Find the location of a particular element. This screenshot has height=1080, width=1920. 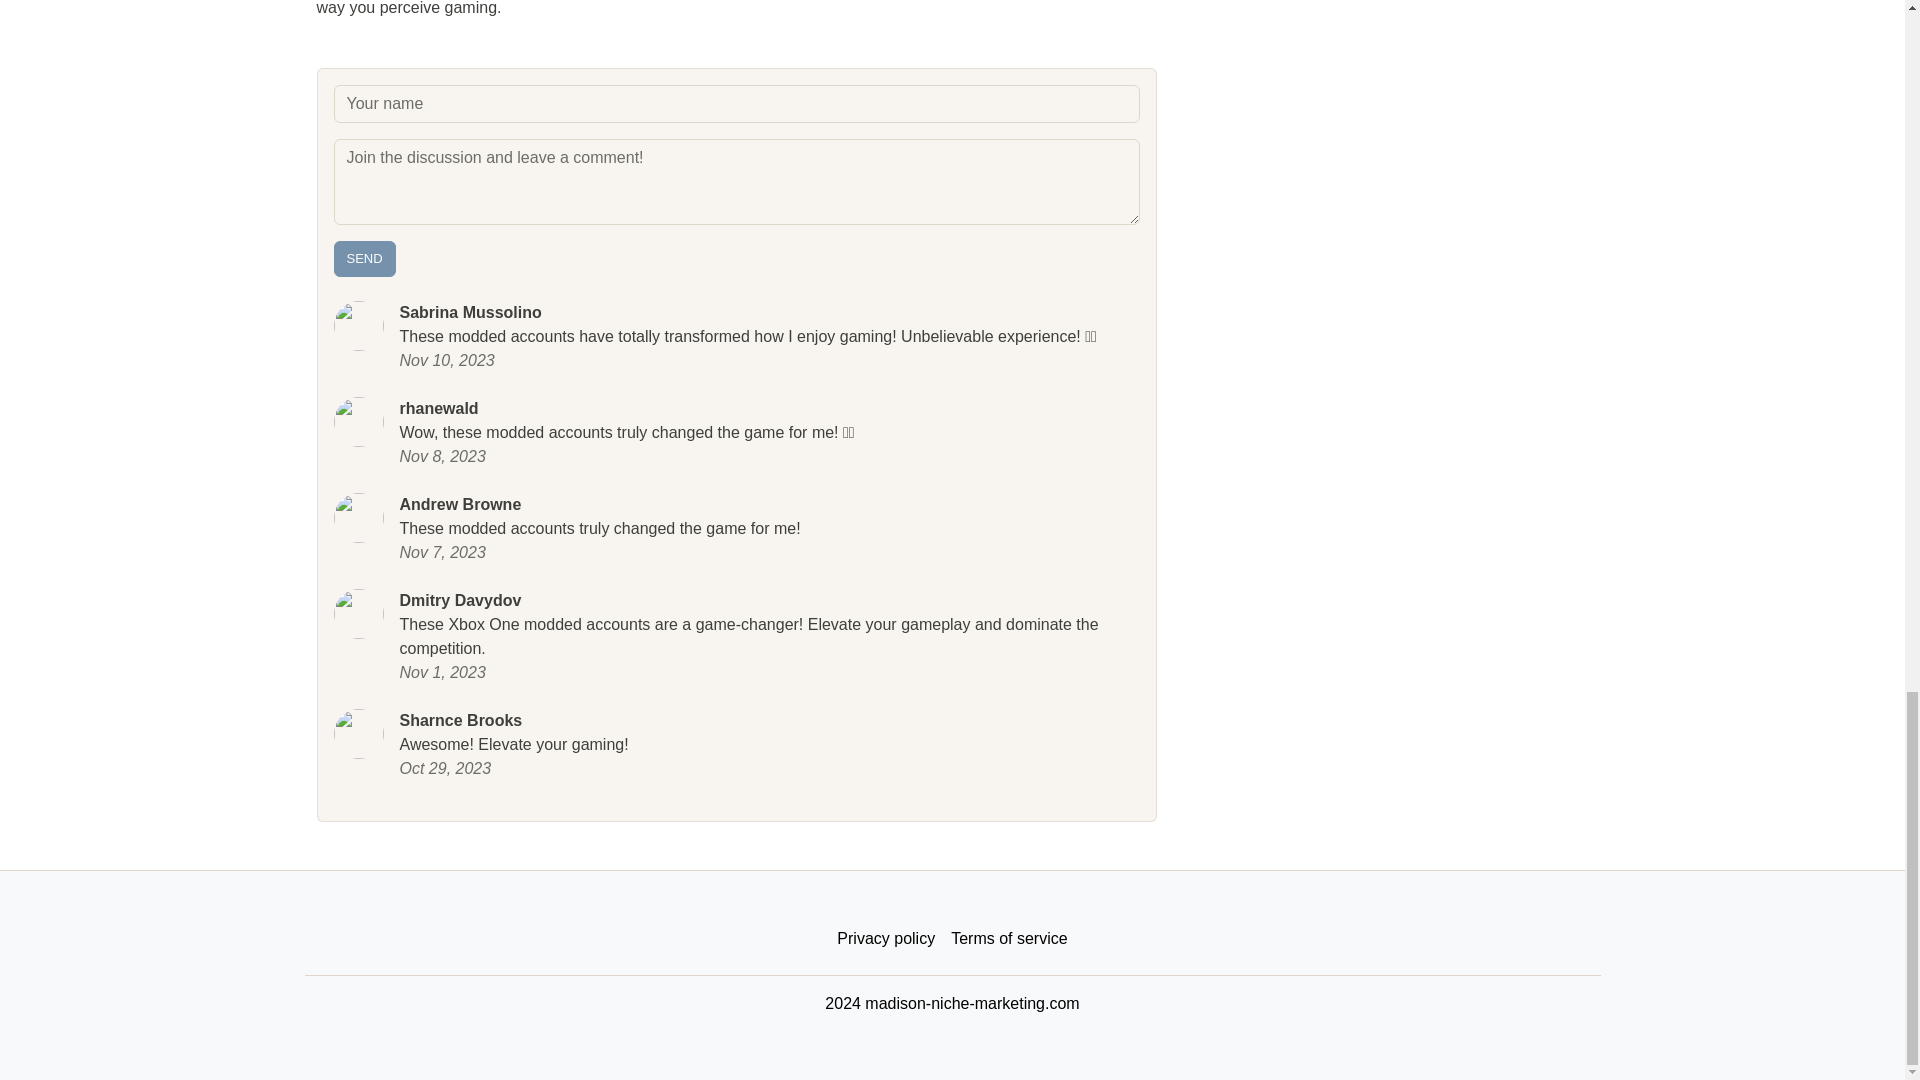

Send is located at coordinates (364, 258).